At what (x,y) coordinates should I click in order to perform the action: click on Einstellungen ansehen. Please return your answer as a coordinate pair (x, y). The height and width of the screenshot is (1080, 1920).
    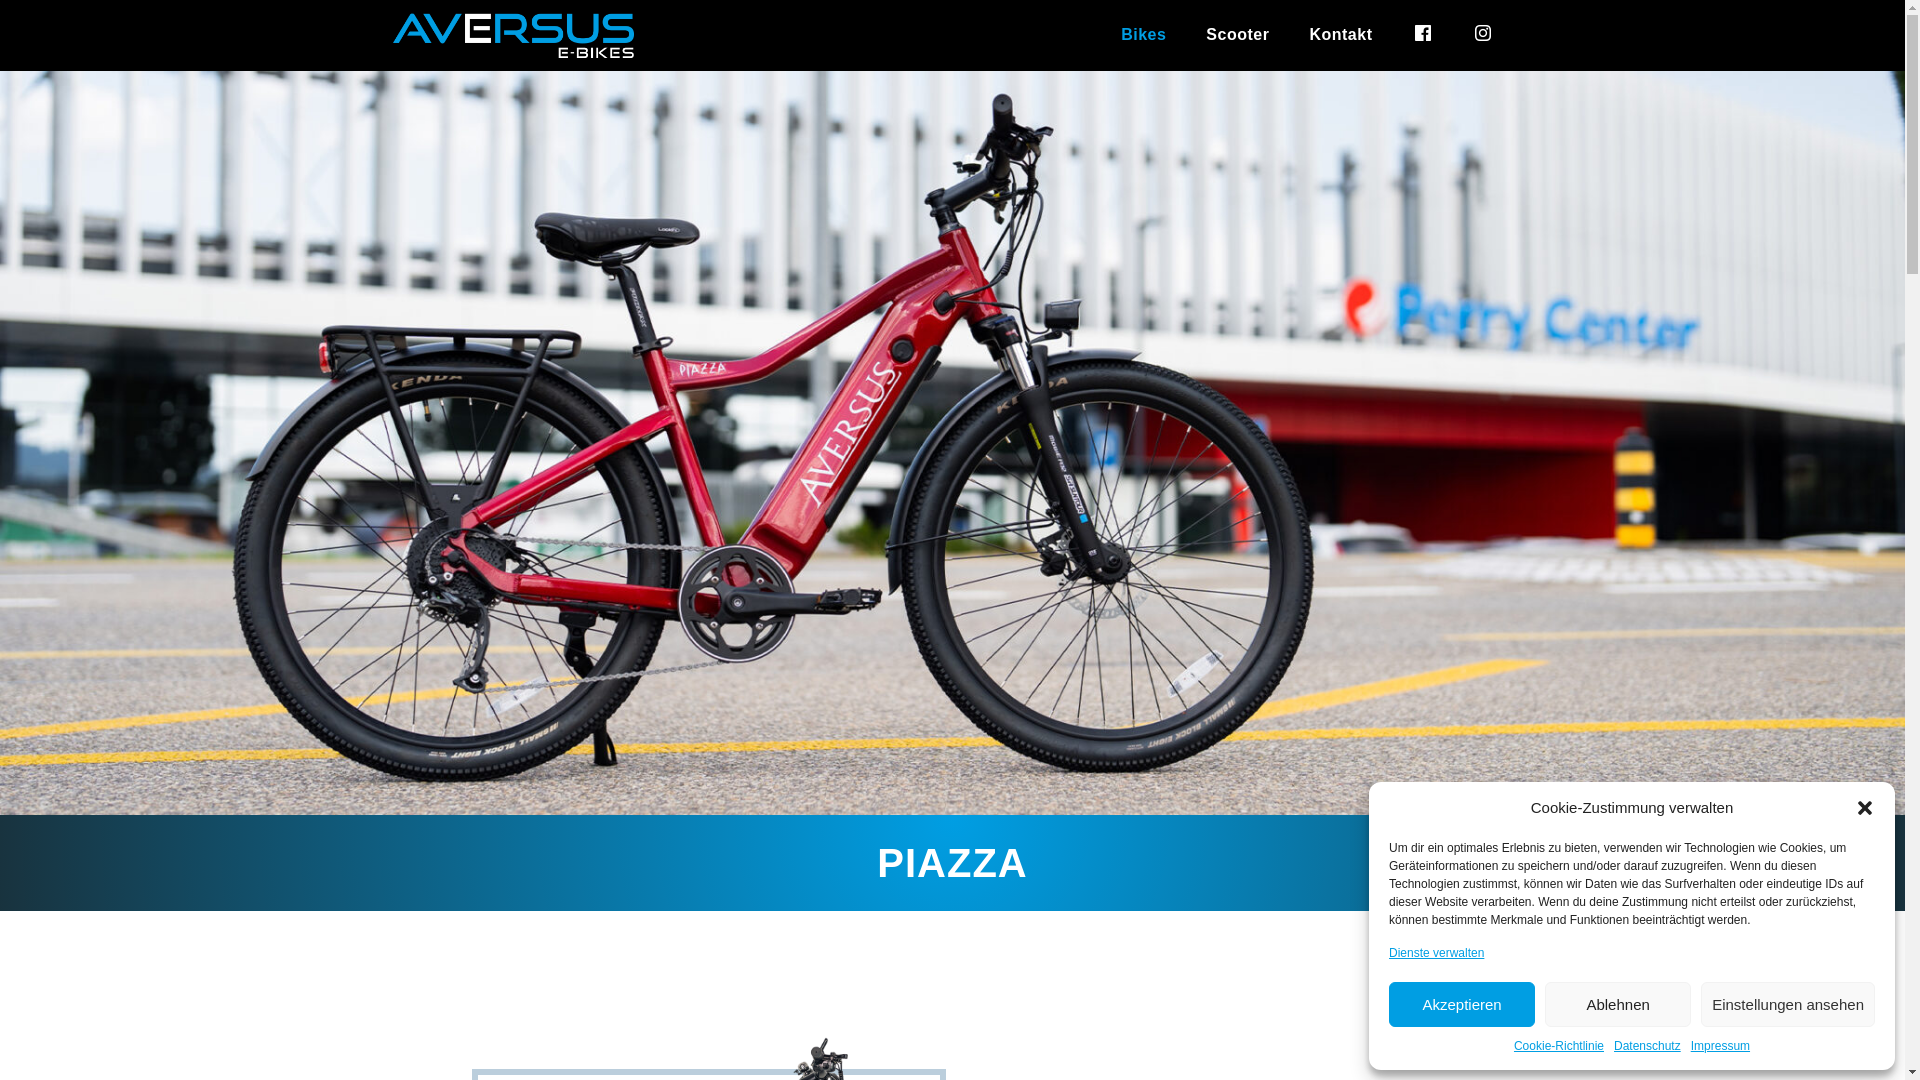
    Looking at the image, I should click on (1788, 1004).